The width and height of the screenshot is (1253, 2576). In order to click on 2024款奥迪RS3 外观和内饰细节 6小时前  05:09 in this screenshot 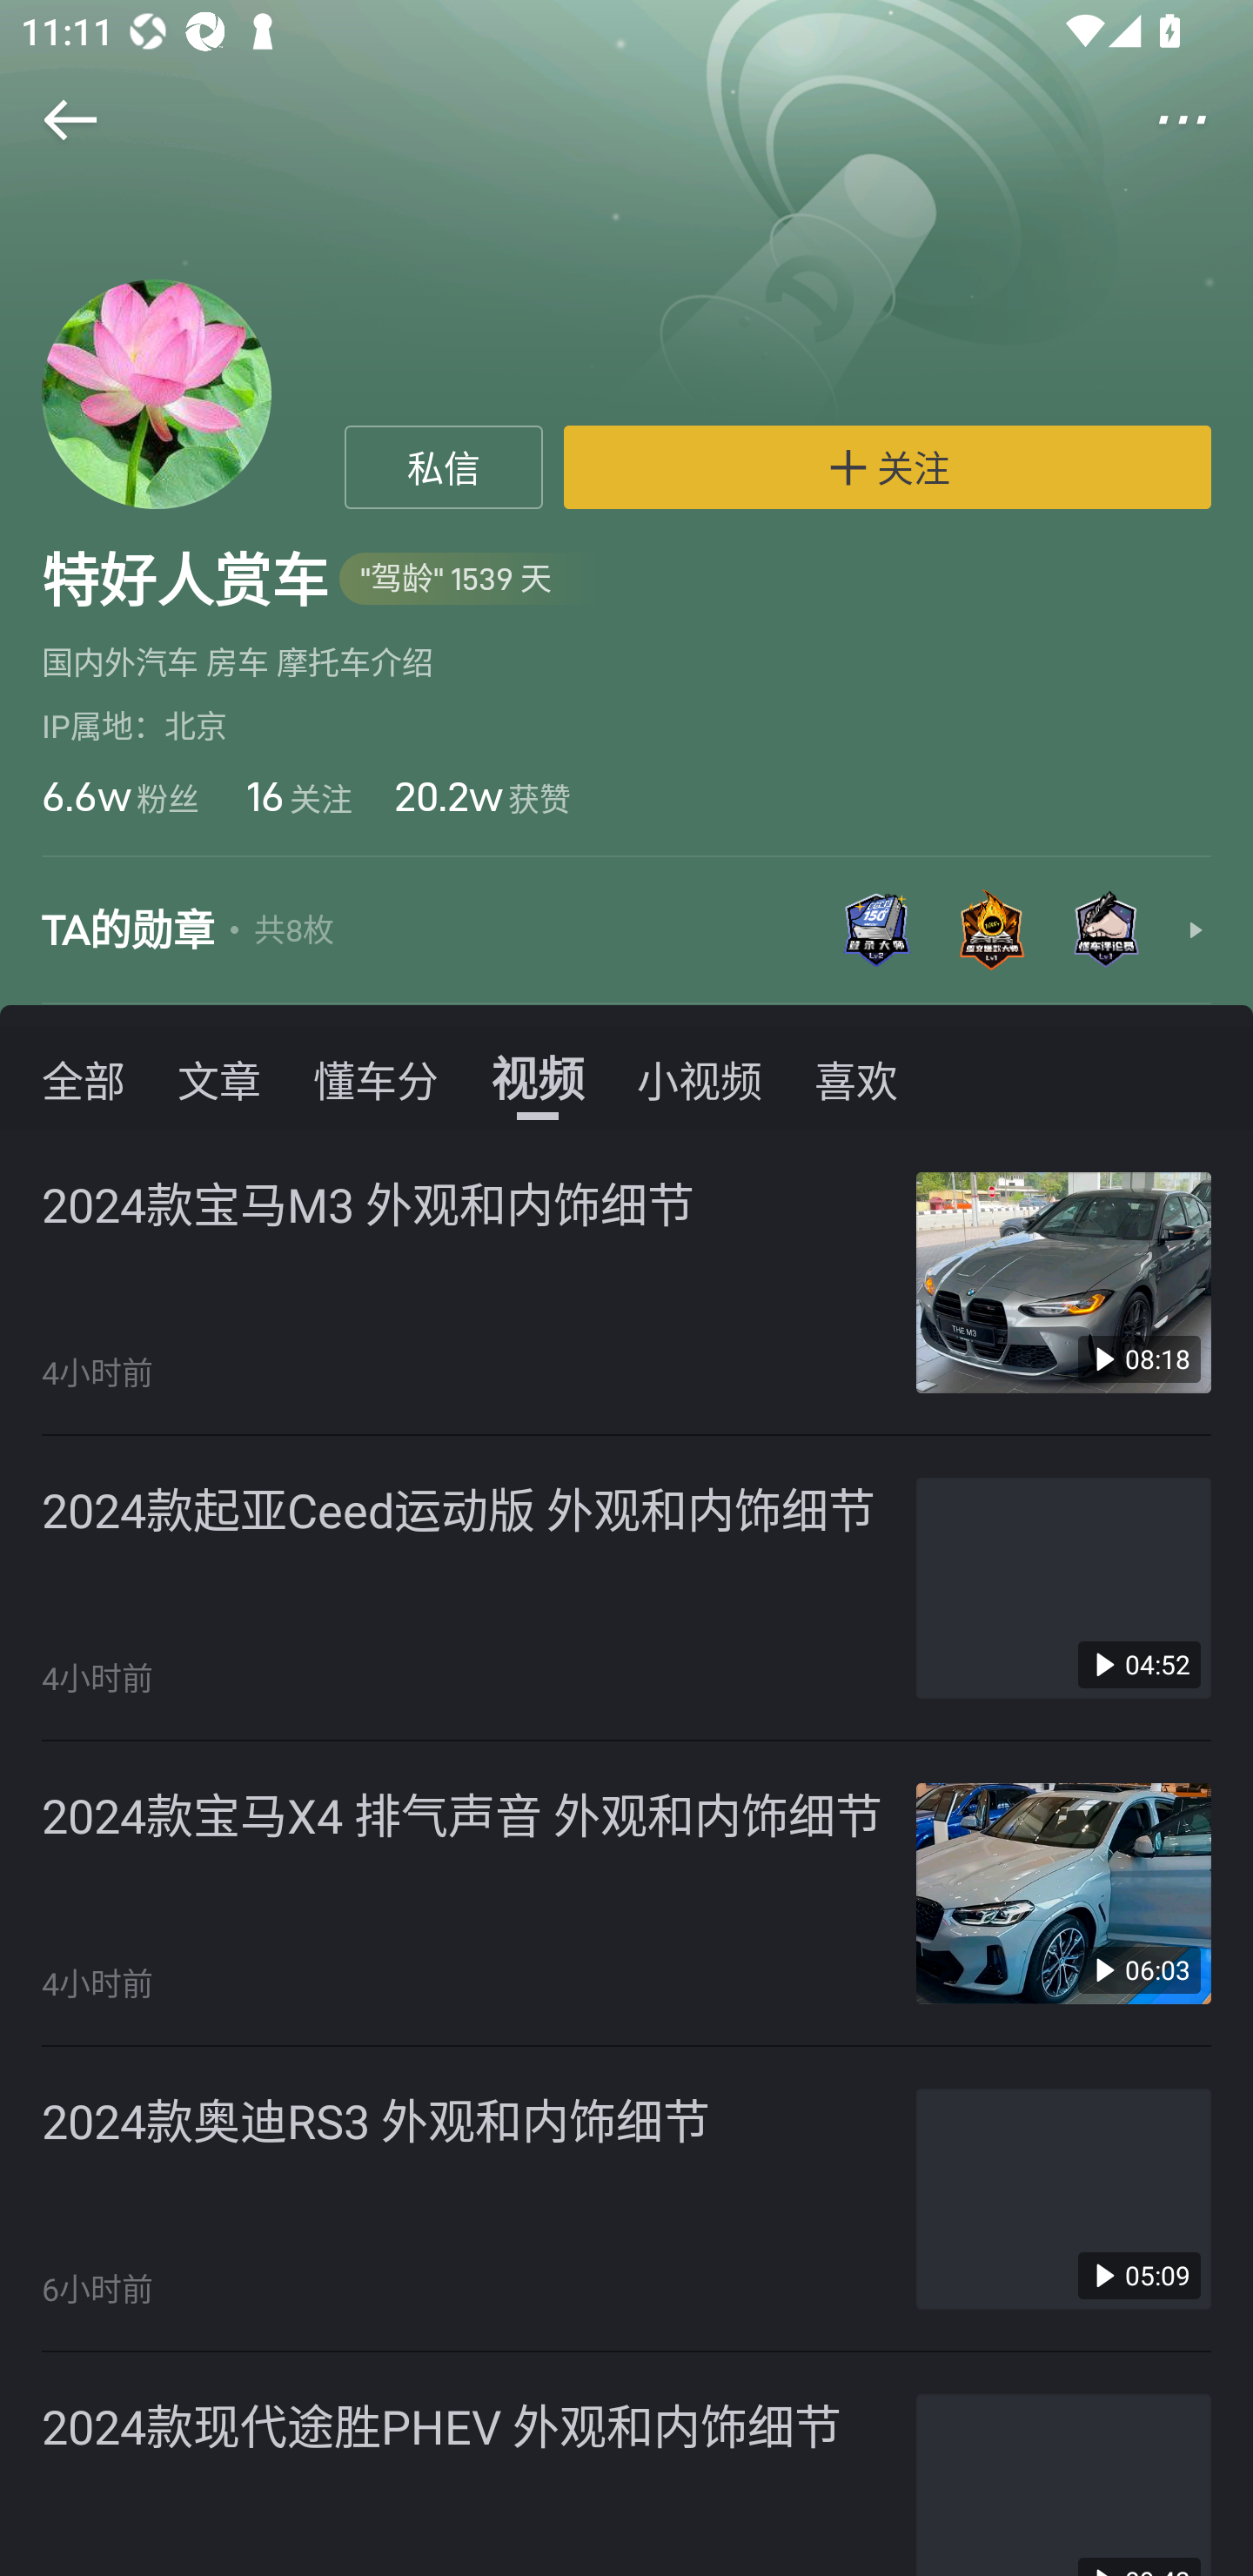, I will do `click(626, 2200)`.